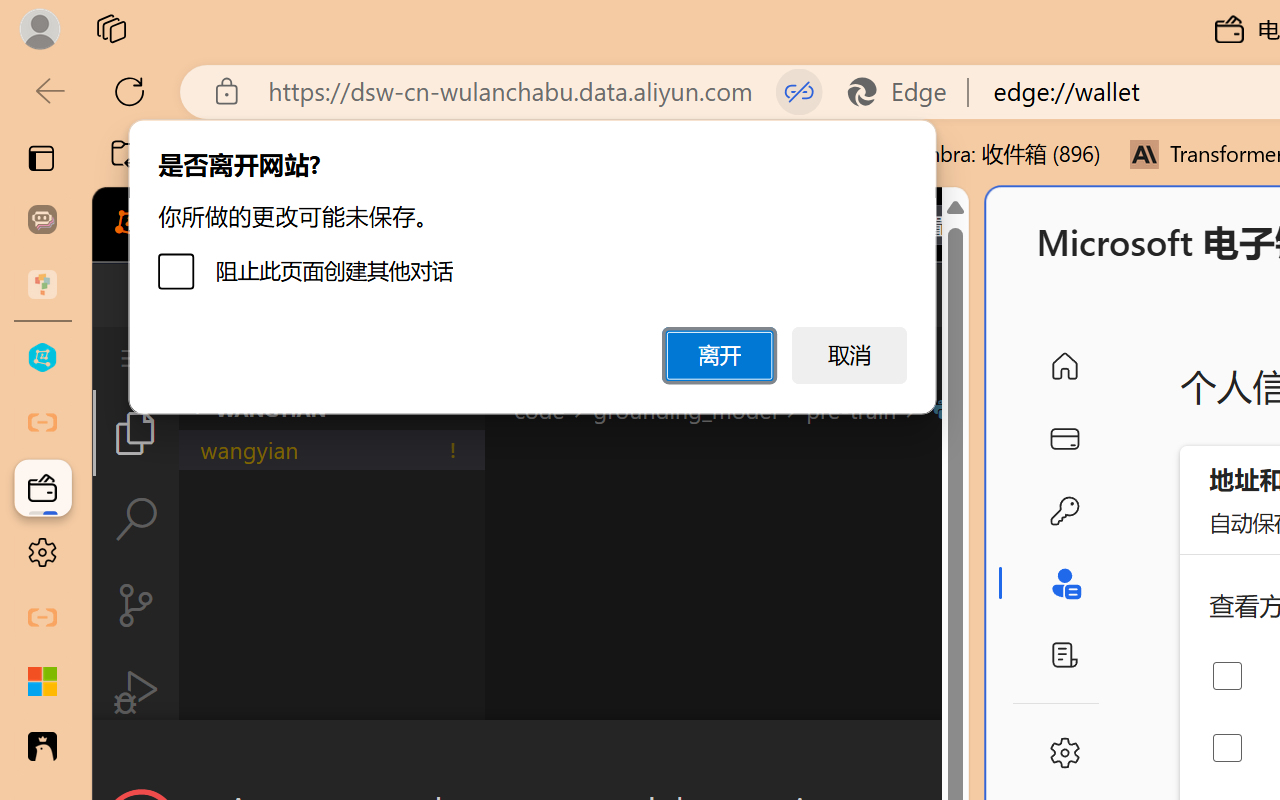 The width and height of the screenshot is (1280, 800). What do you see at coordinates (530, 756) in the screenshot?
I see `Class: actions-container` at bounding box center [530, 756].